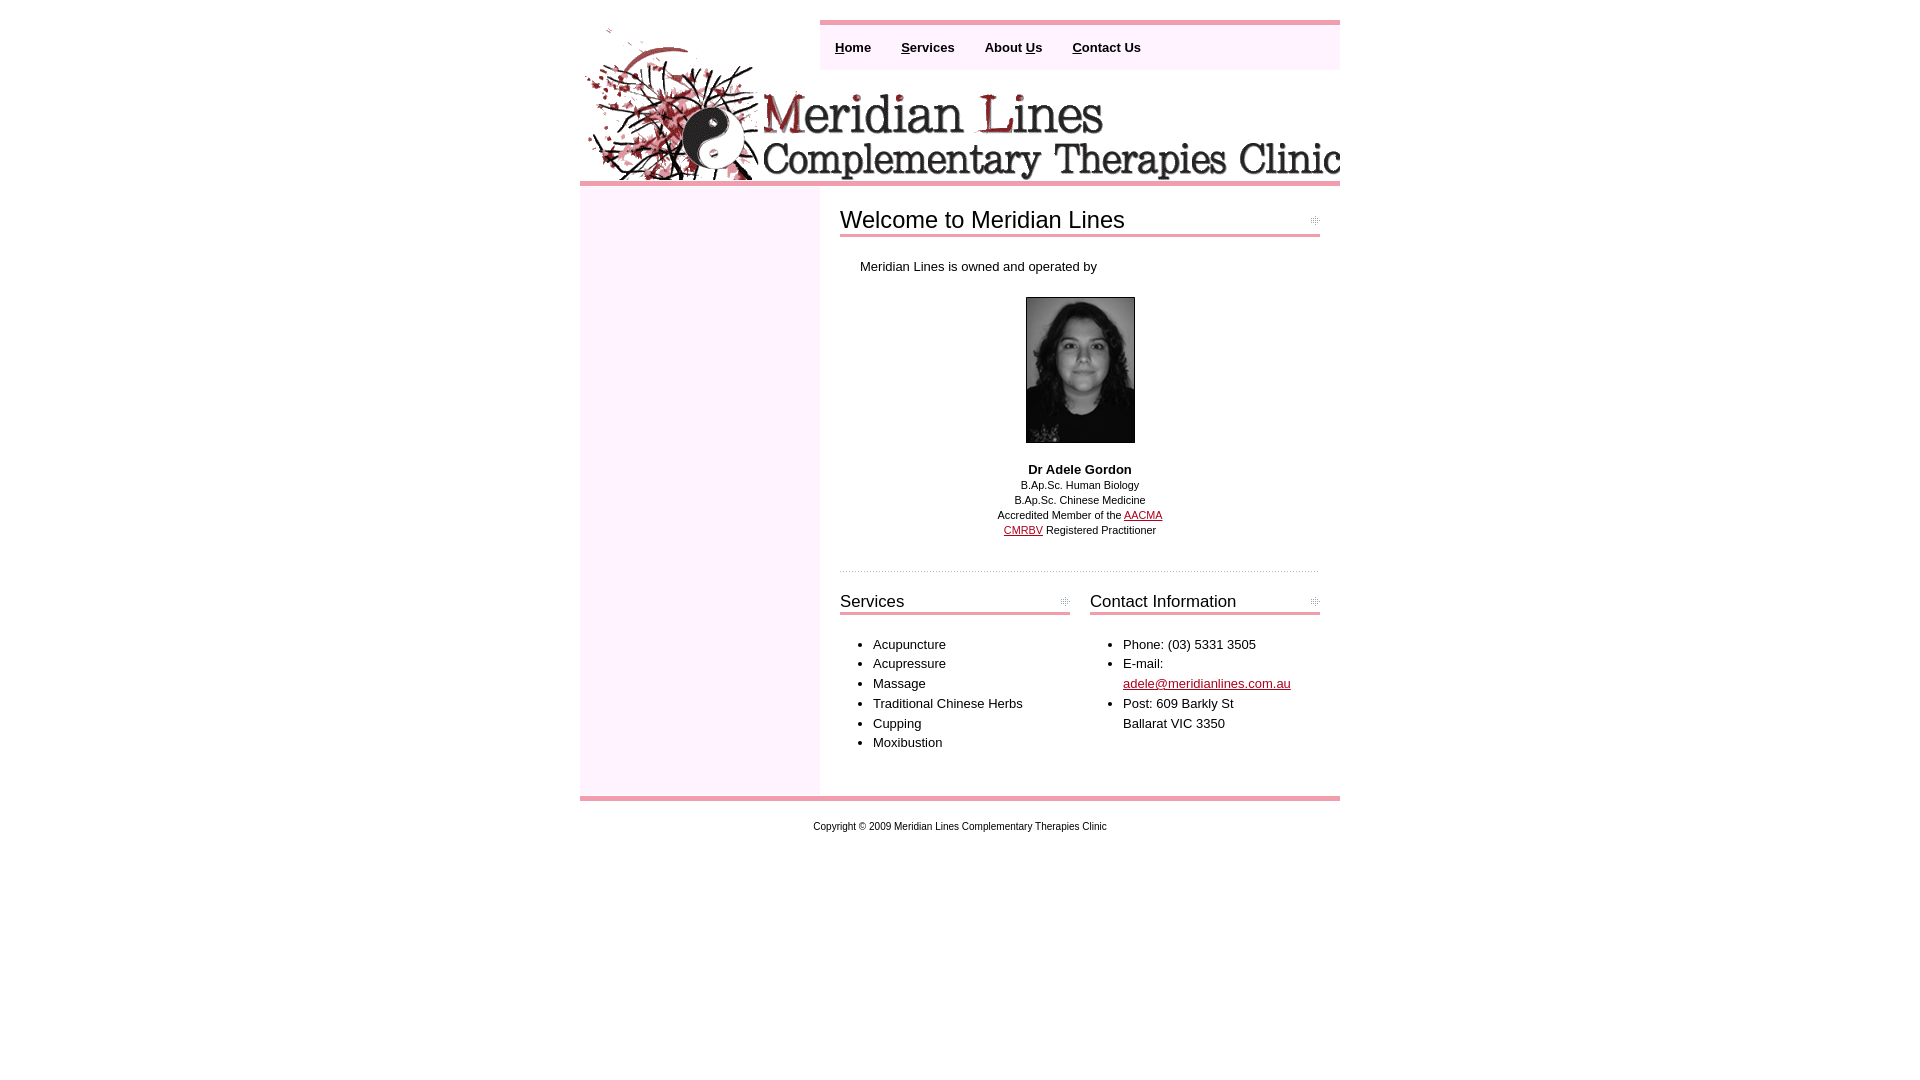 The image size is (1920, 1080). I want to click on Contact Us, so click(1106, 45).